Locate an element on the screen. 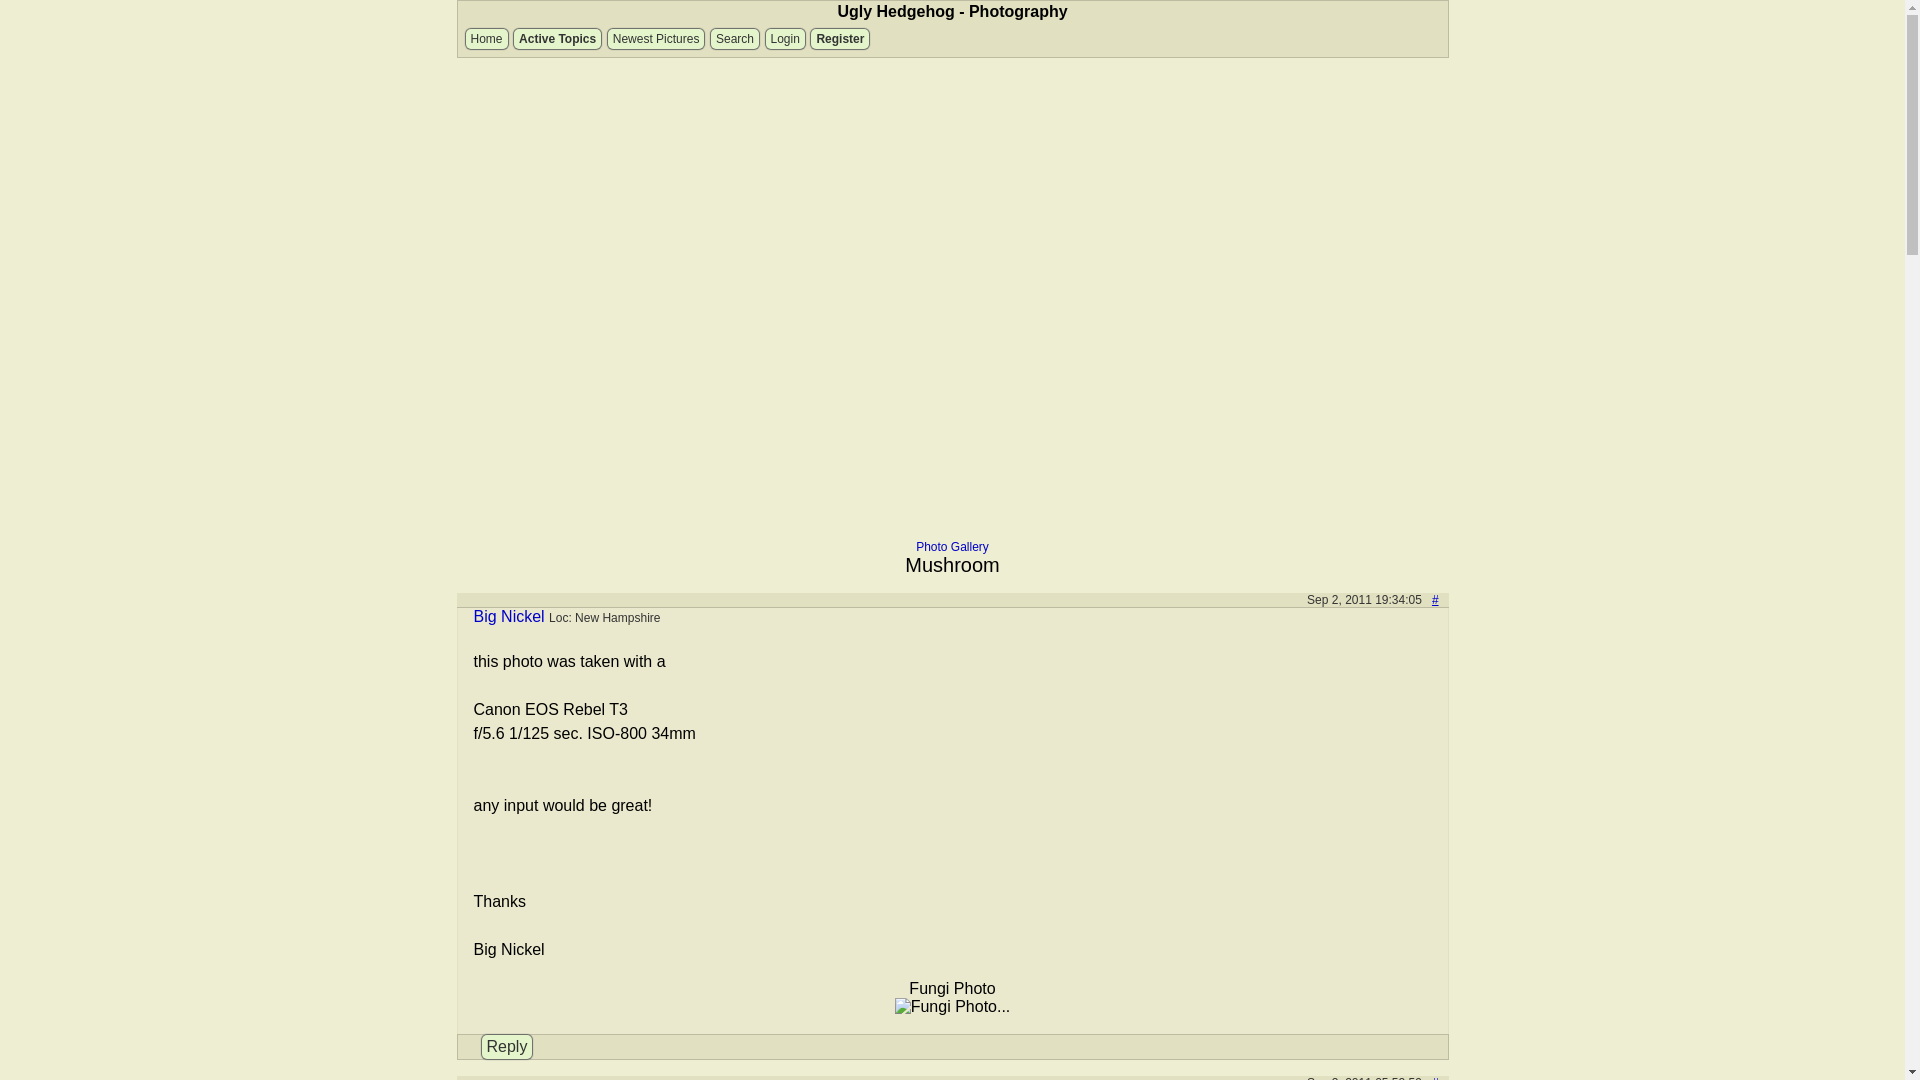 This screenshot has width=1920, height=1080. Photo Gallery is located at coordinates (952, 547).